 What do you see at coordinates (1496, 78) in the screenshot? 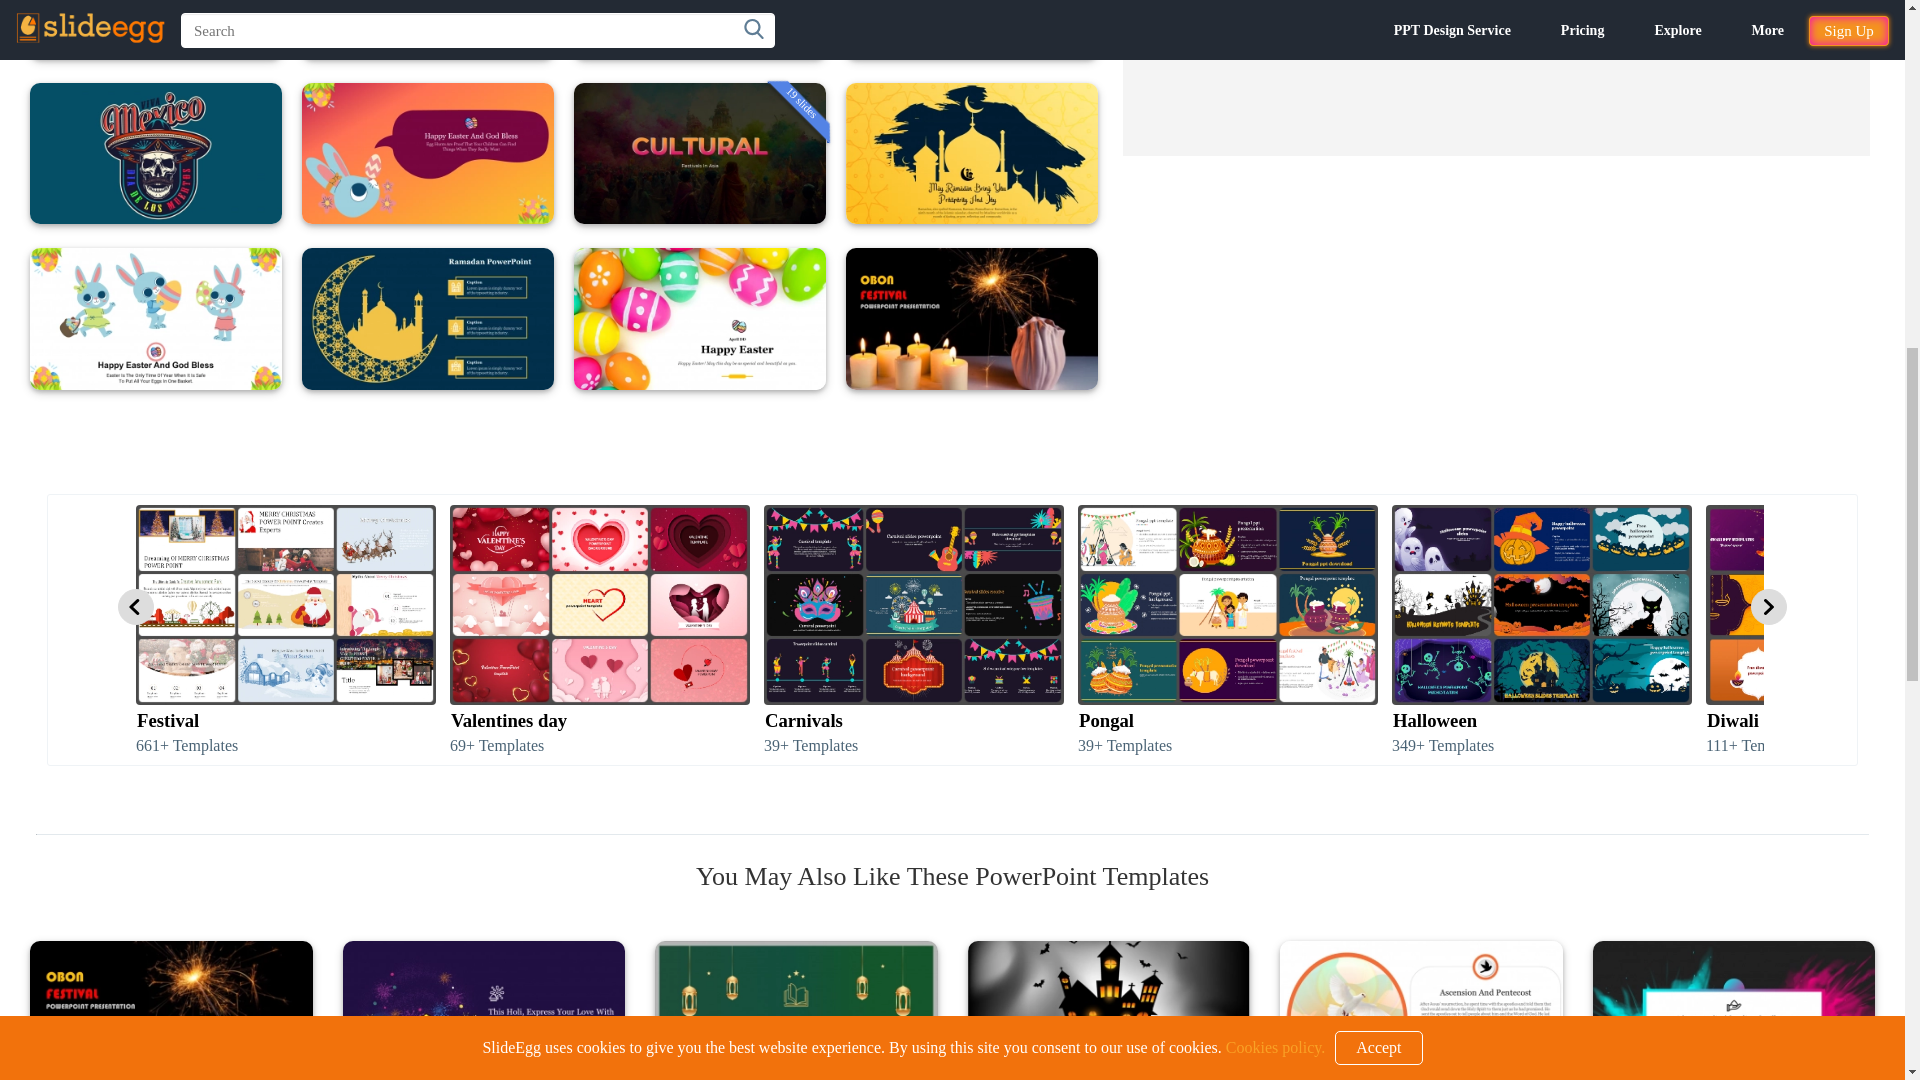
I see `Advertisement` at bounding box center [1496, 78].